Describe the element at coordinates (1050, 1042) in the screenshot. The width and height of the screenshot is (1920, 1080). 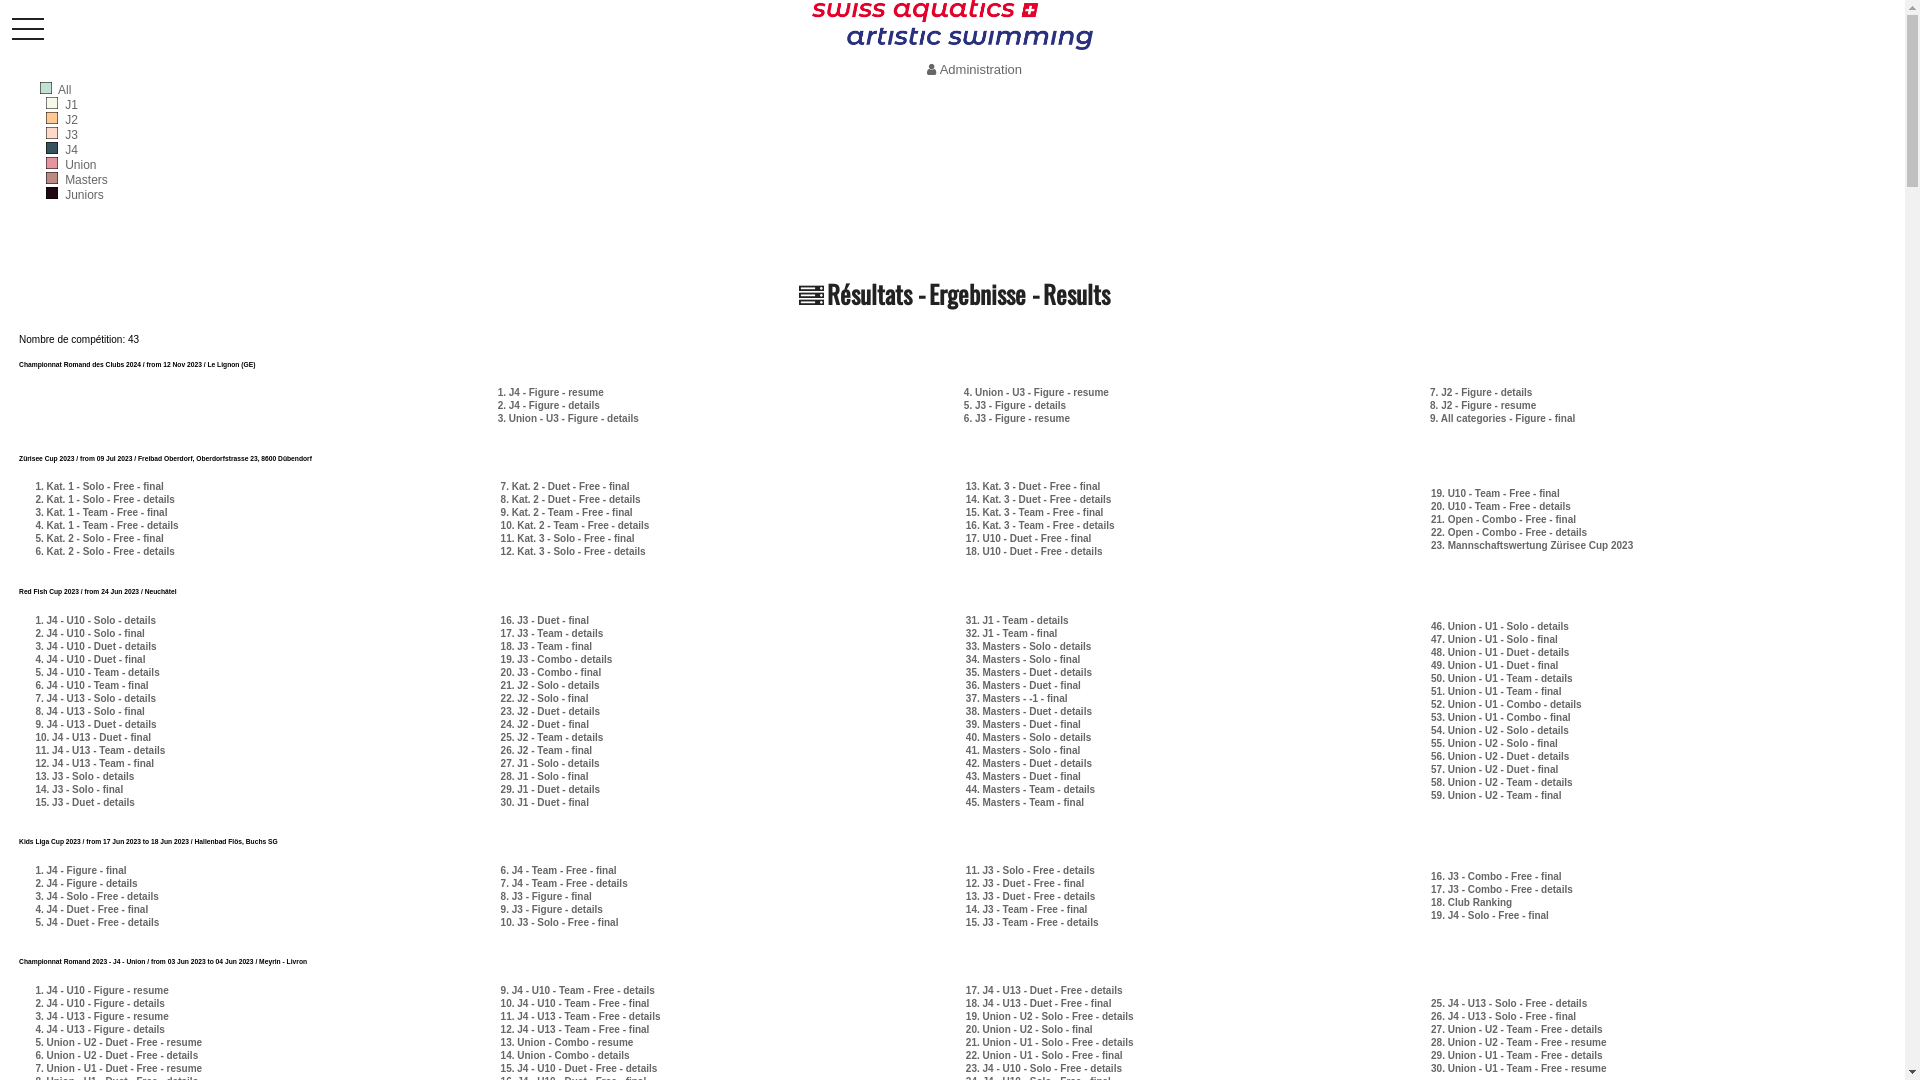
I see `21. Union - U1 - Solo - Free - details` at that location.